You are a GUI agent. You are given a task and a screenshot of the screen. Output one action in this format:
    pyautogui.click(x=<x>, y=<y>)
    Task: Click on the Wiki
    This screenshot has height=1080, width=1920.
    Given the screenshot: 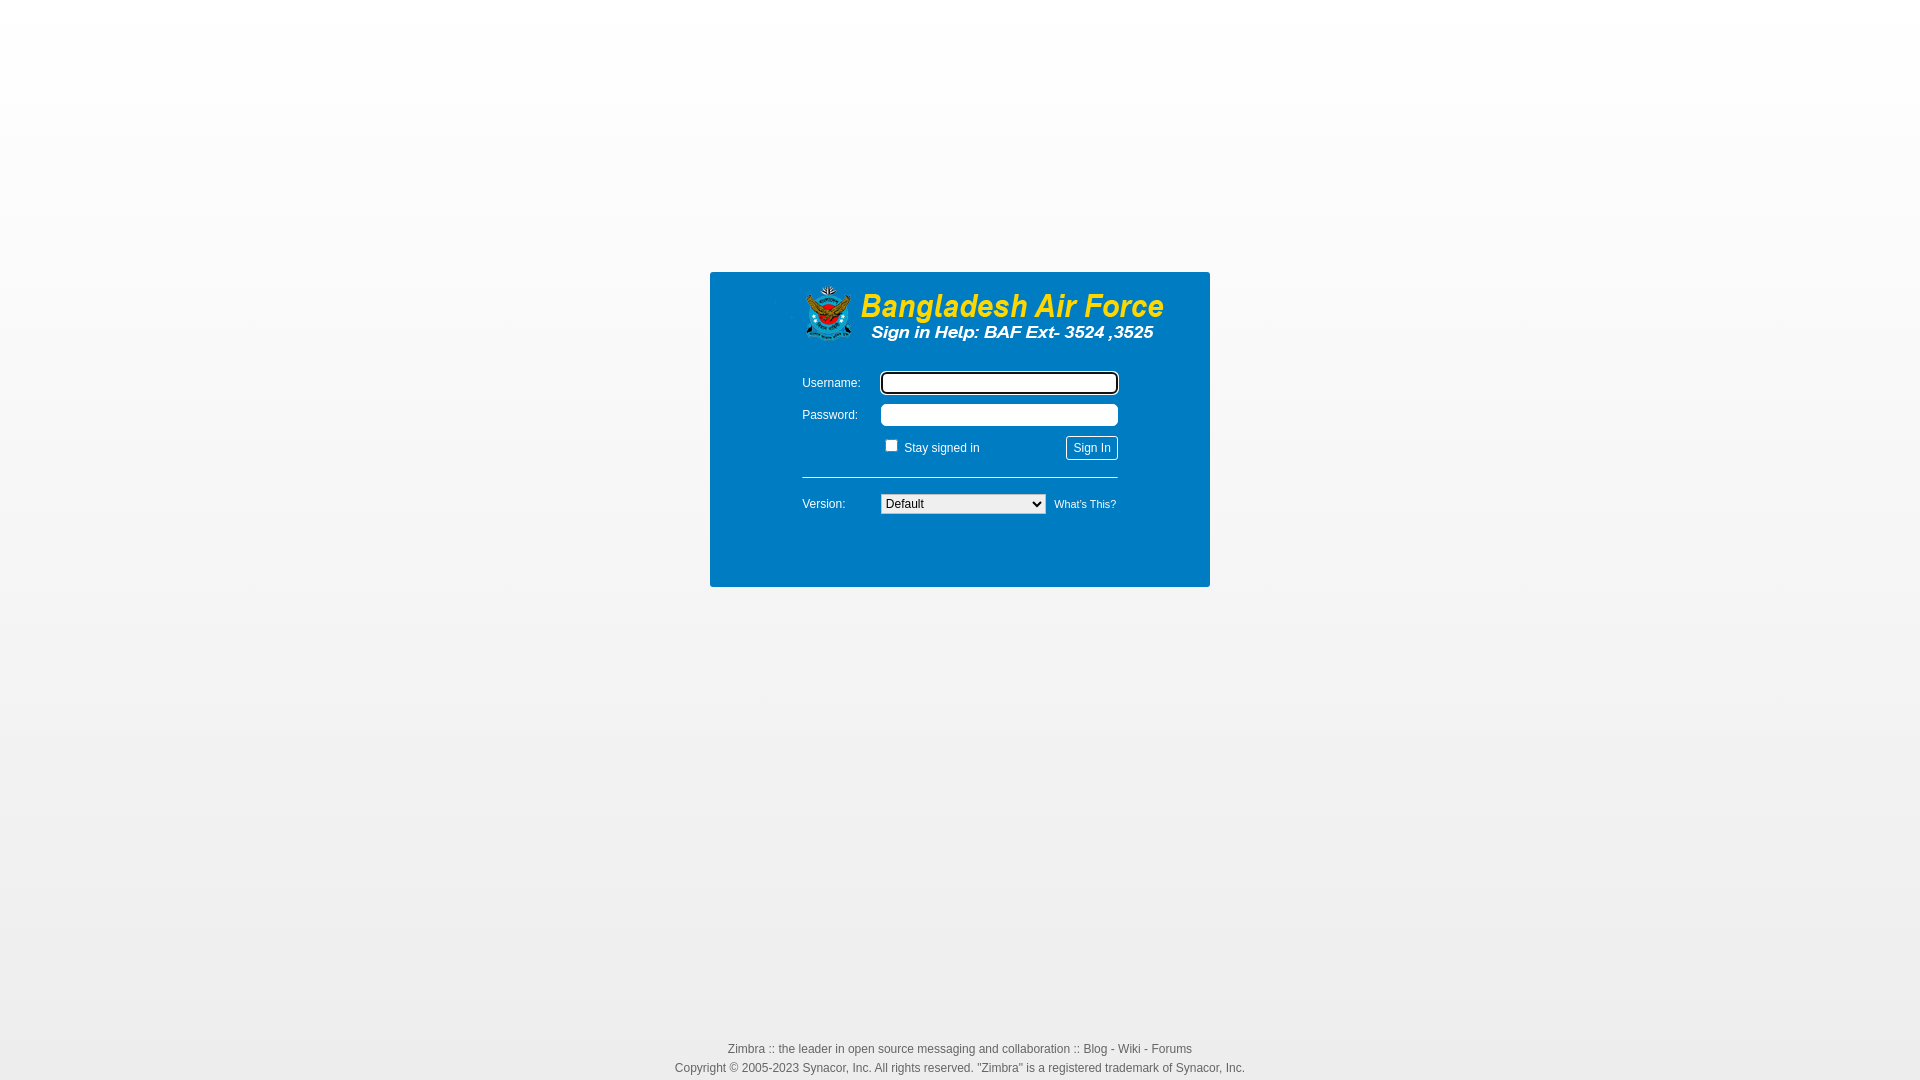 What is the action you would take?
    pyautogui.click(x=1130, y=1049)
    